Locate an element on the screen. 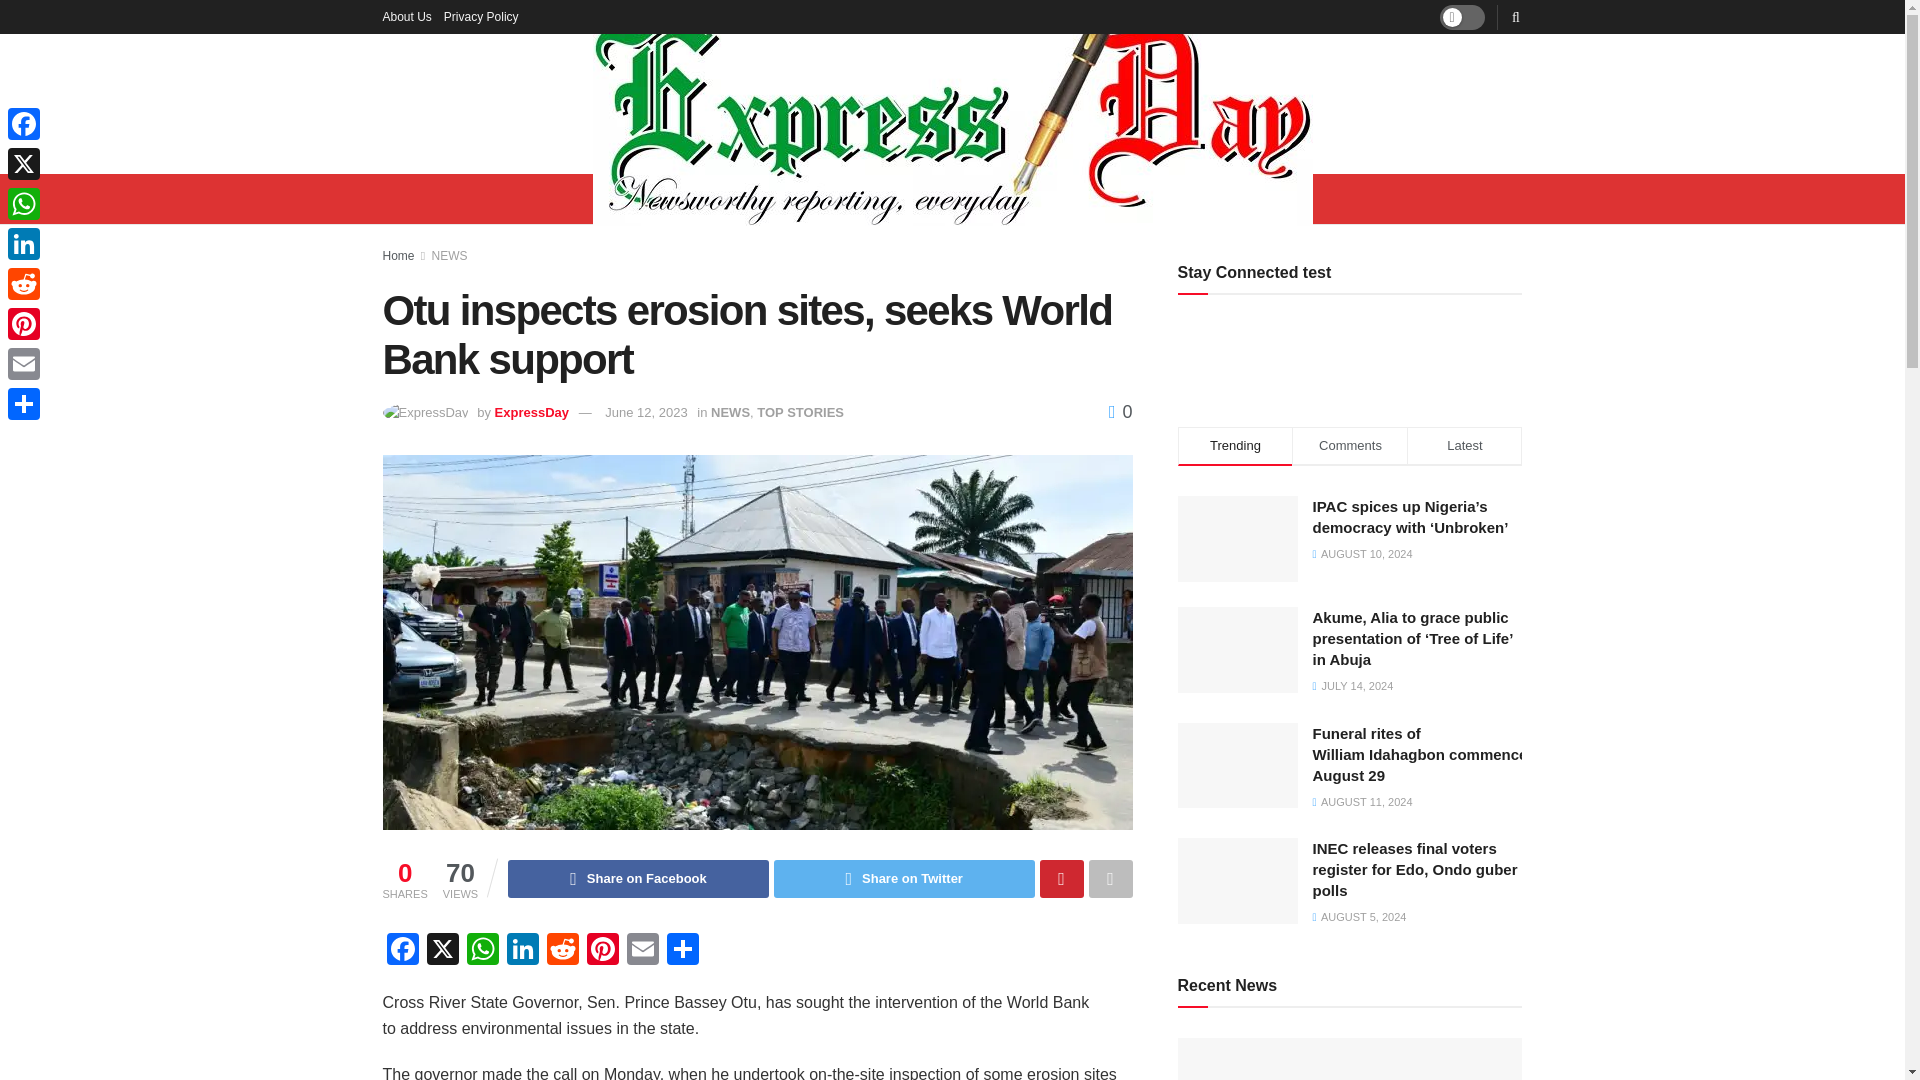  X is located at coordinates (24, 163).